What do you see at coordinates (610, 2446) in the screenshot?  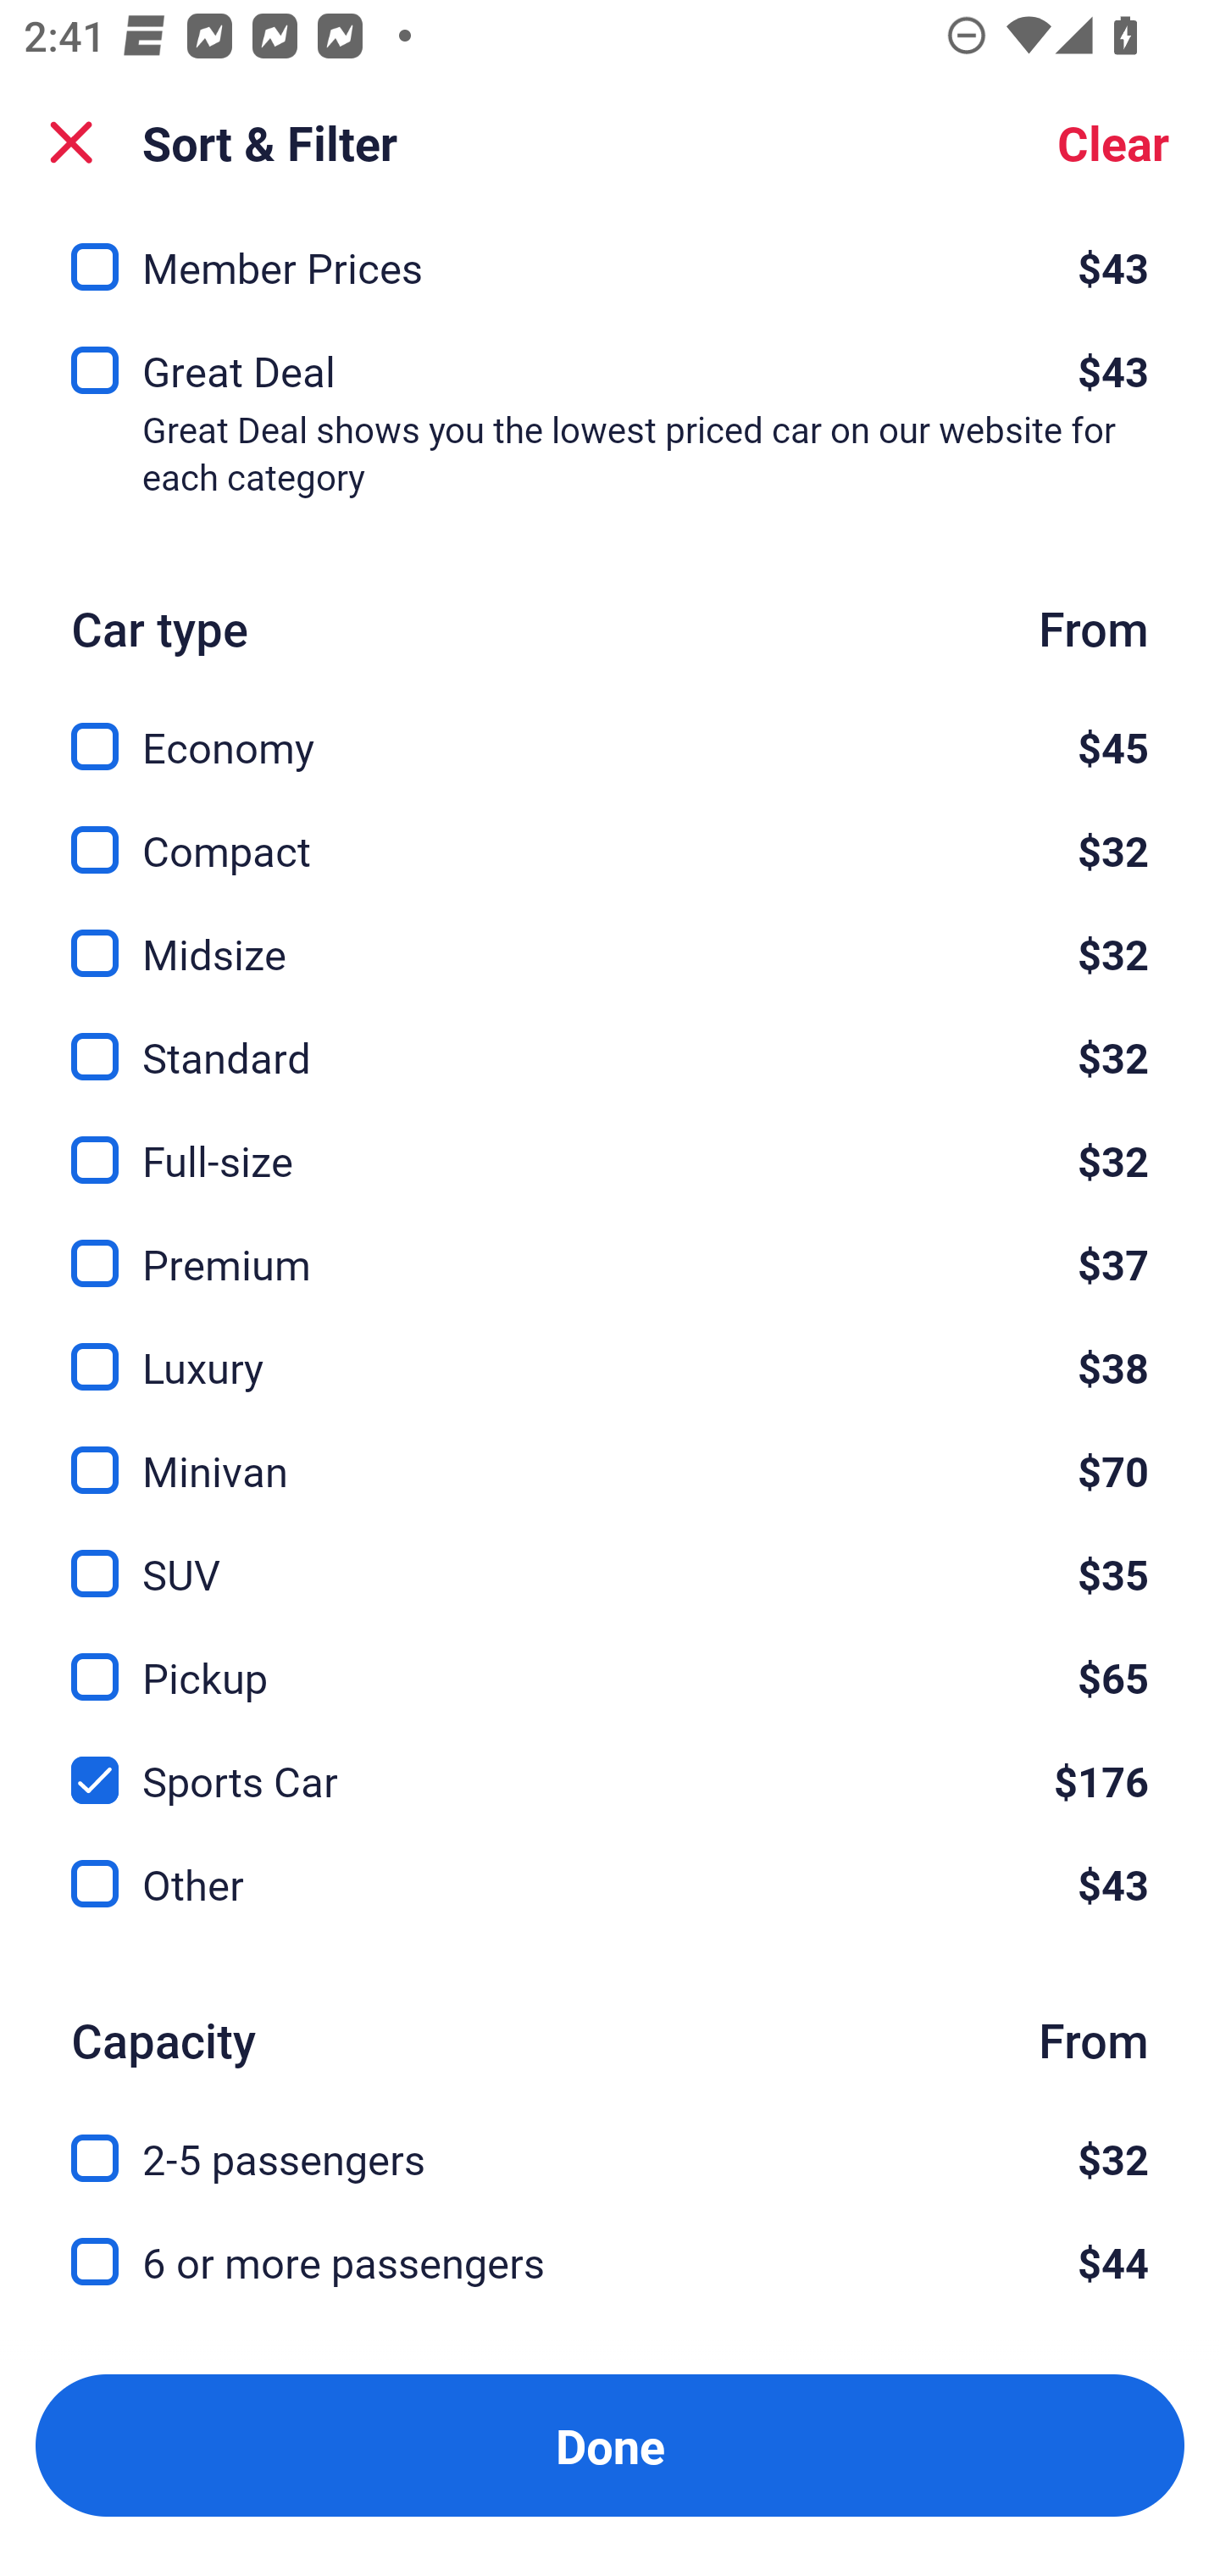 I see `Apply and close Sort and Filter Done` at bounding box center [610, 2446].